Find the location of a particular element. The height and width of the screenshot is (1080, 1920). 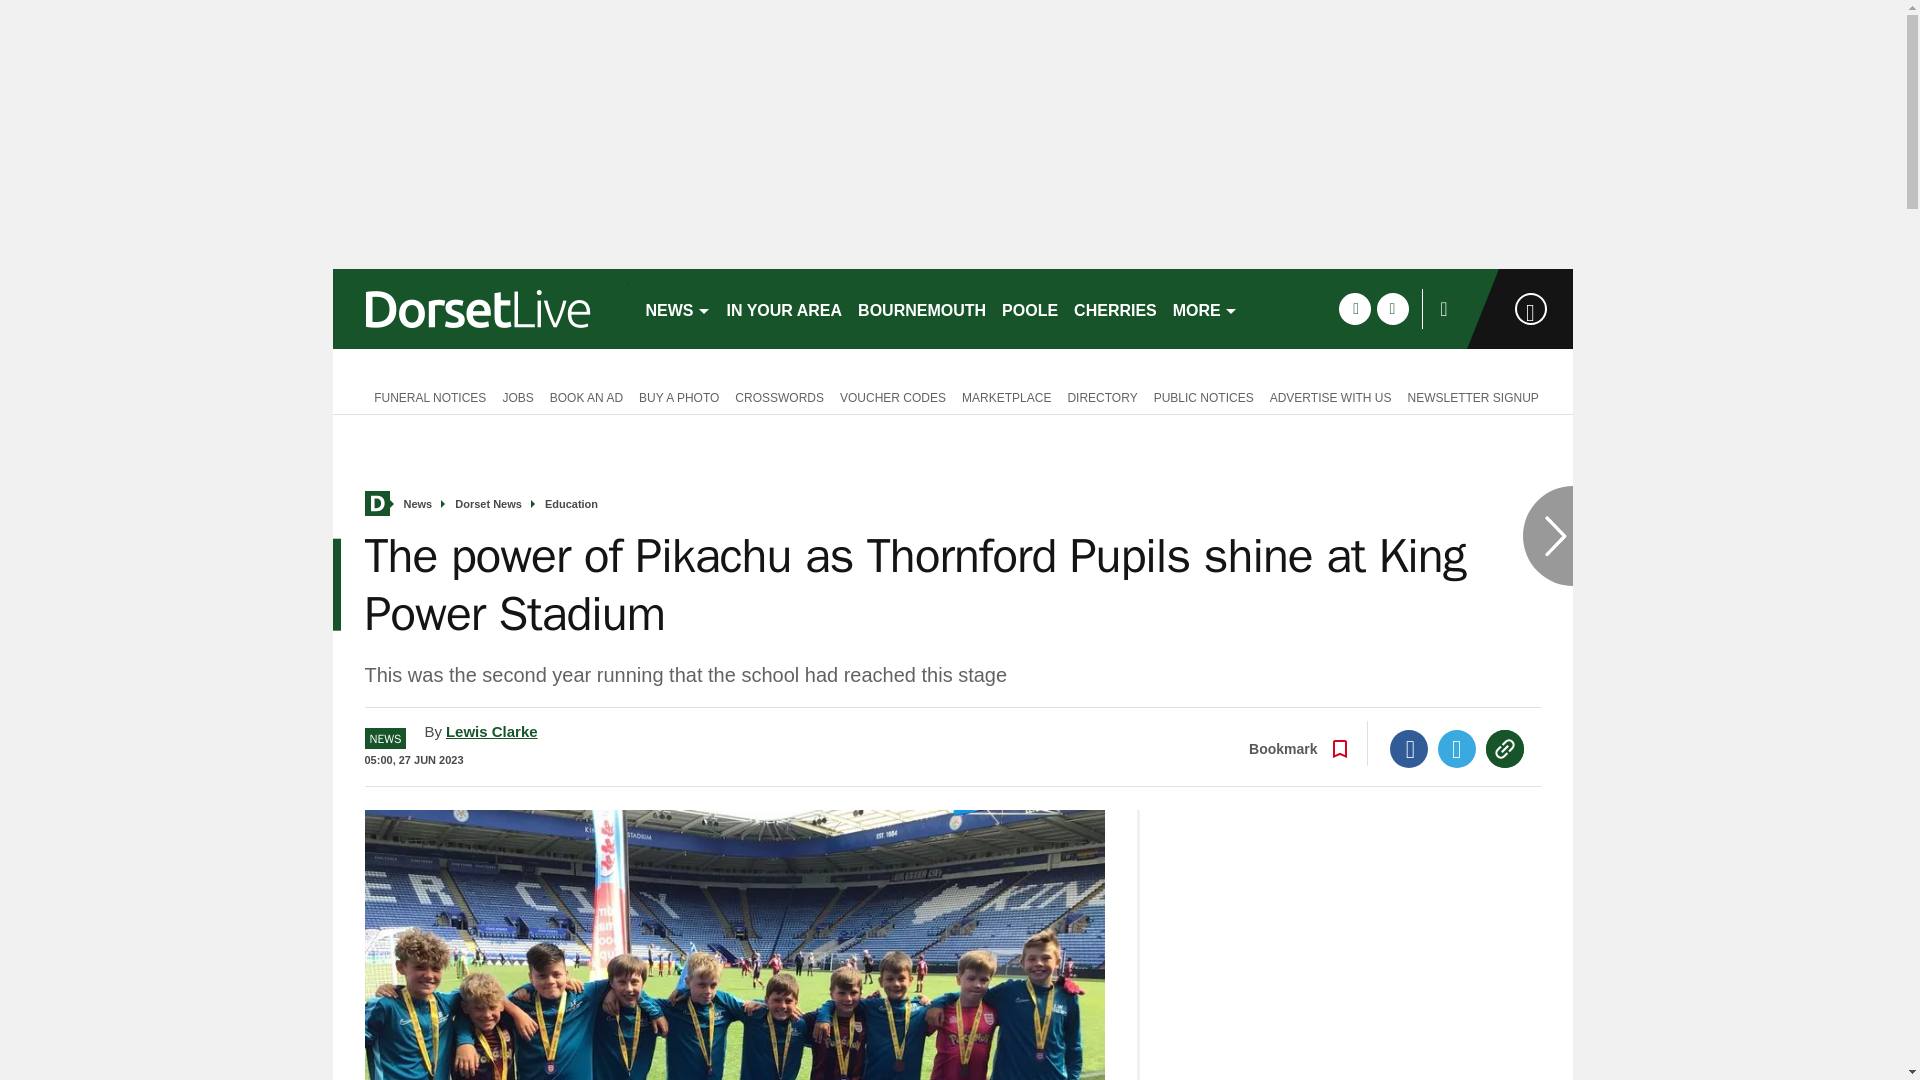

MARKETPLACE is located at coordinates (1006, 396).